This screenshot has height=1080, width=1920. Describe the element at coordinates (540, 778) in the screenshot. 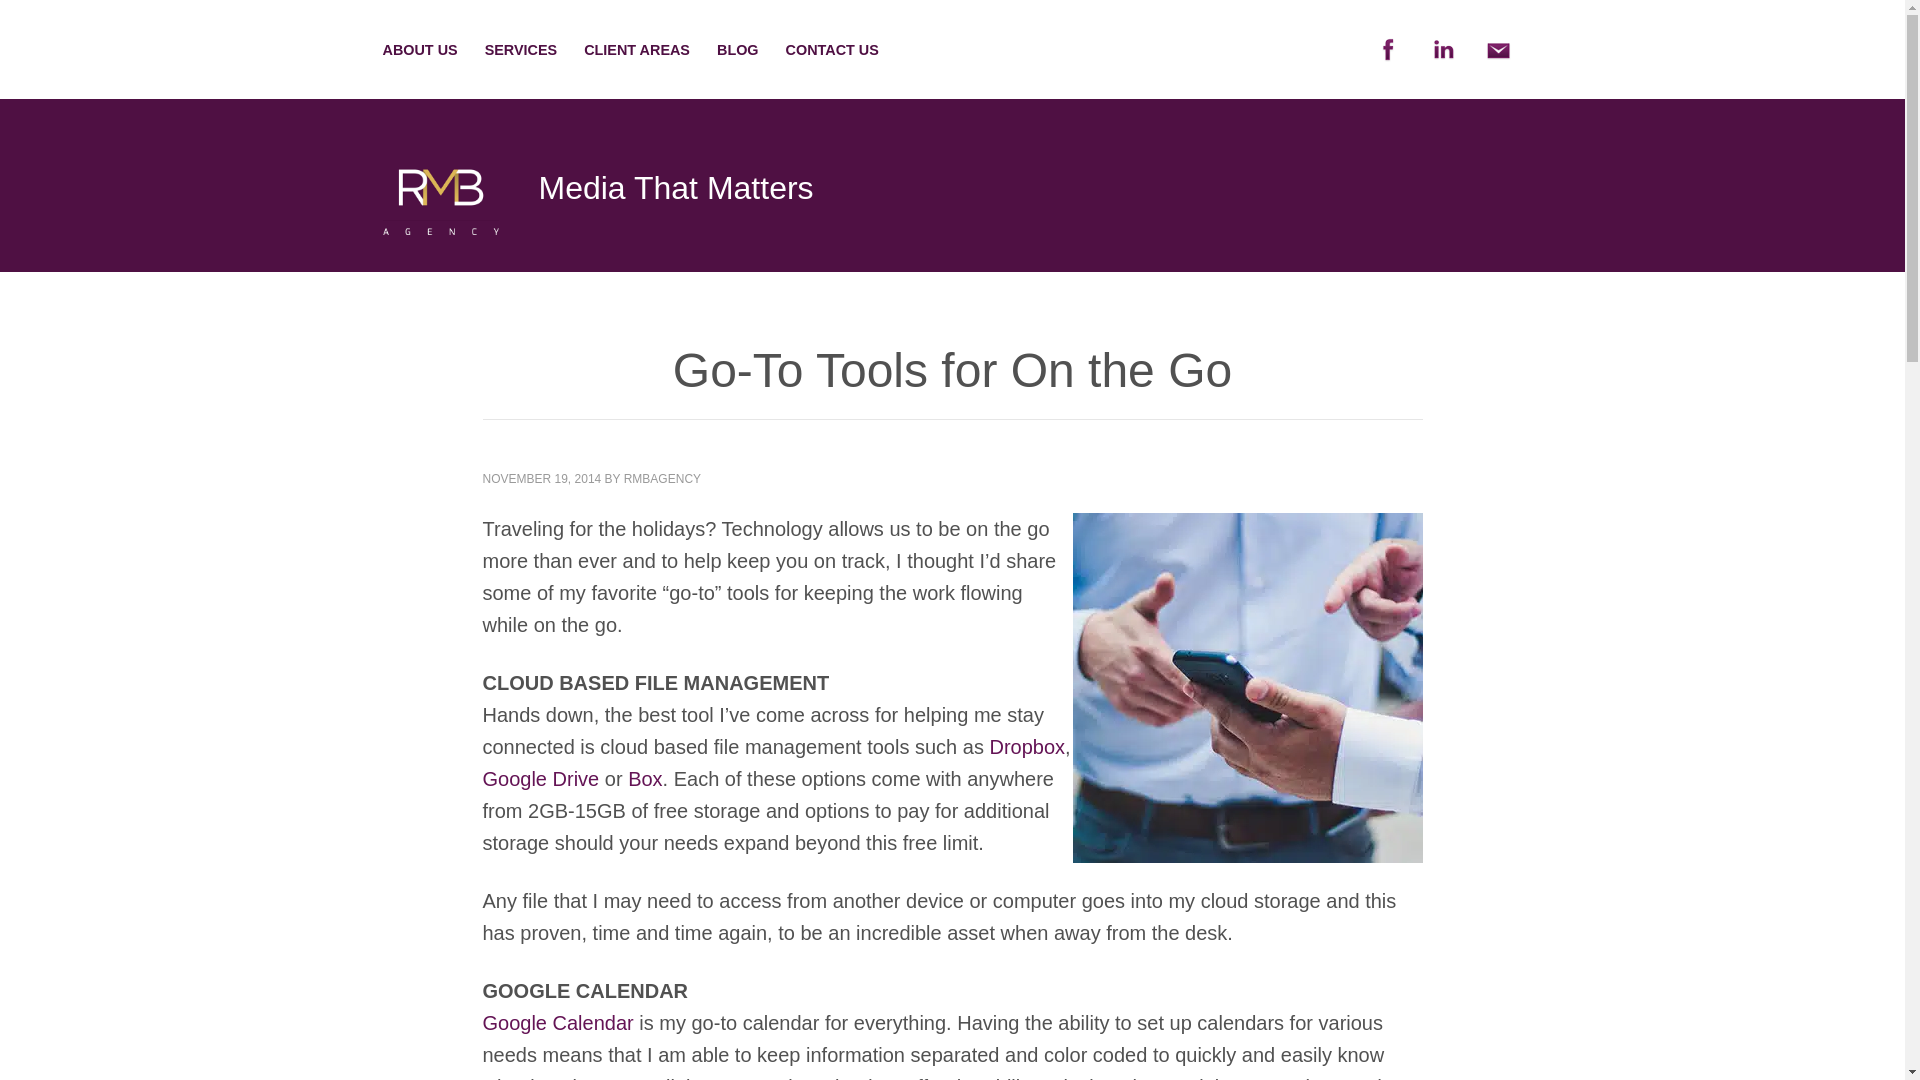

I see `Google Drive` at that location.